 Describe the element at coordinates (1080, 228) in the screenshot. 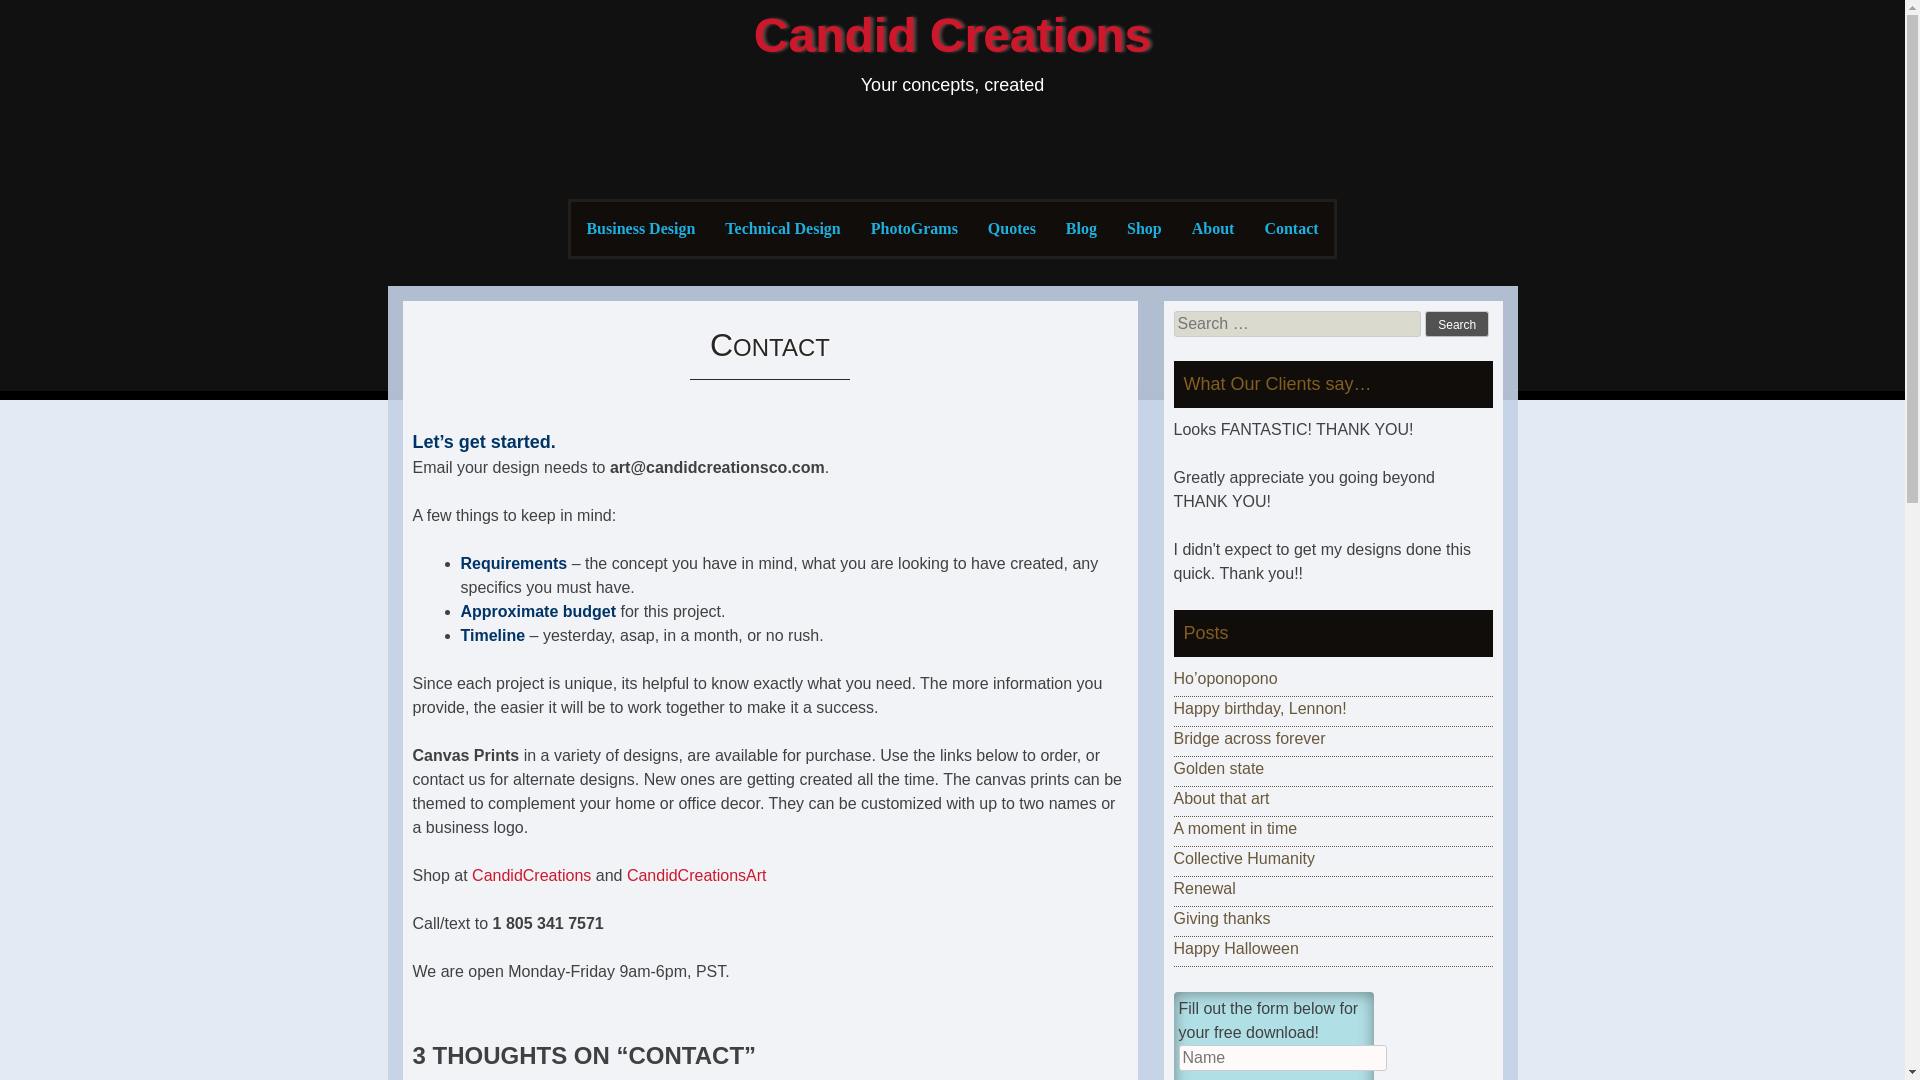

I see `Blog` at that location.